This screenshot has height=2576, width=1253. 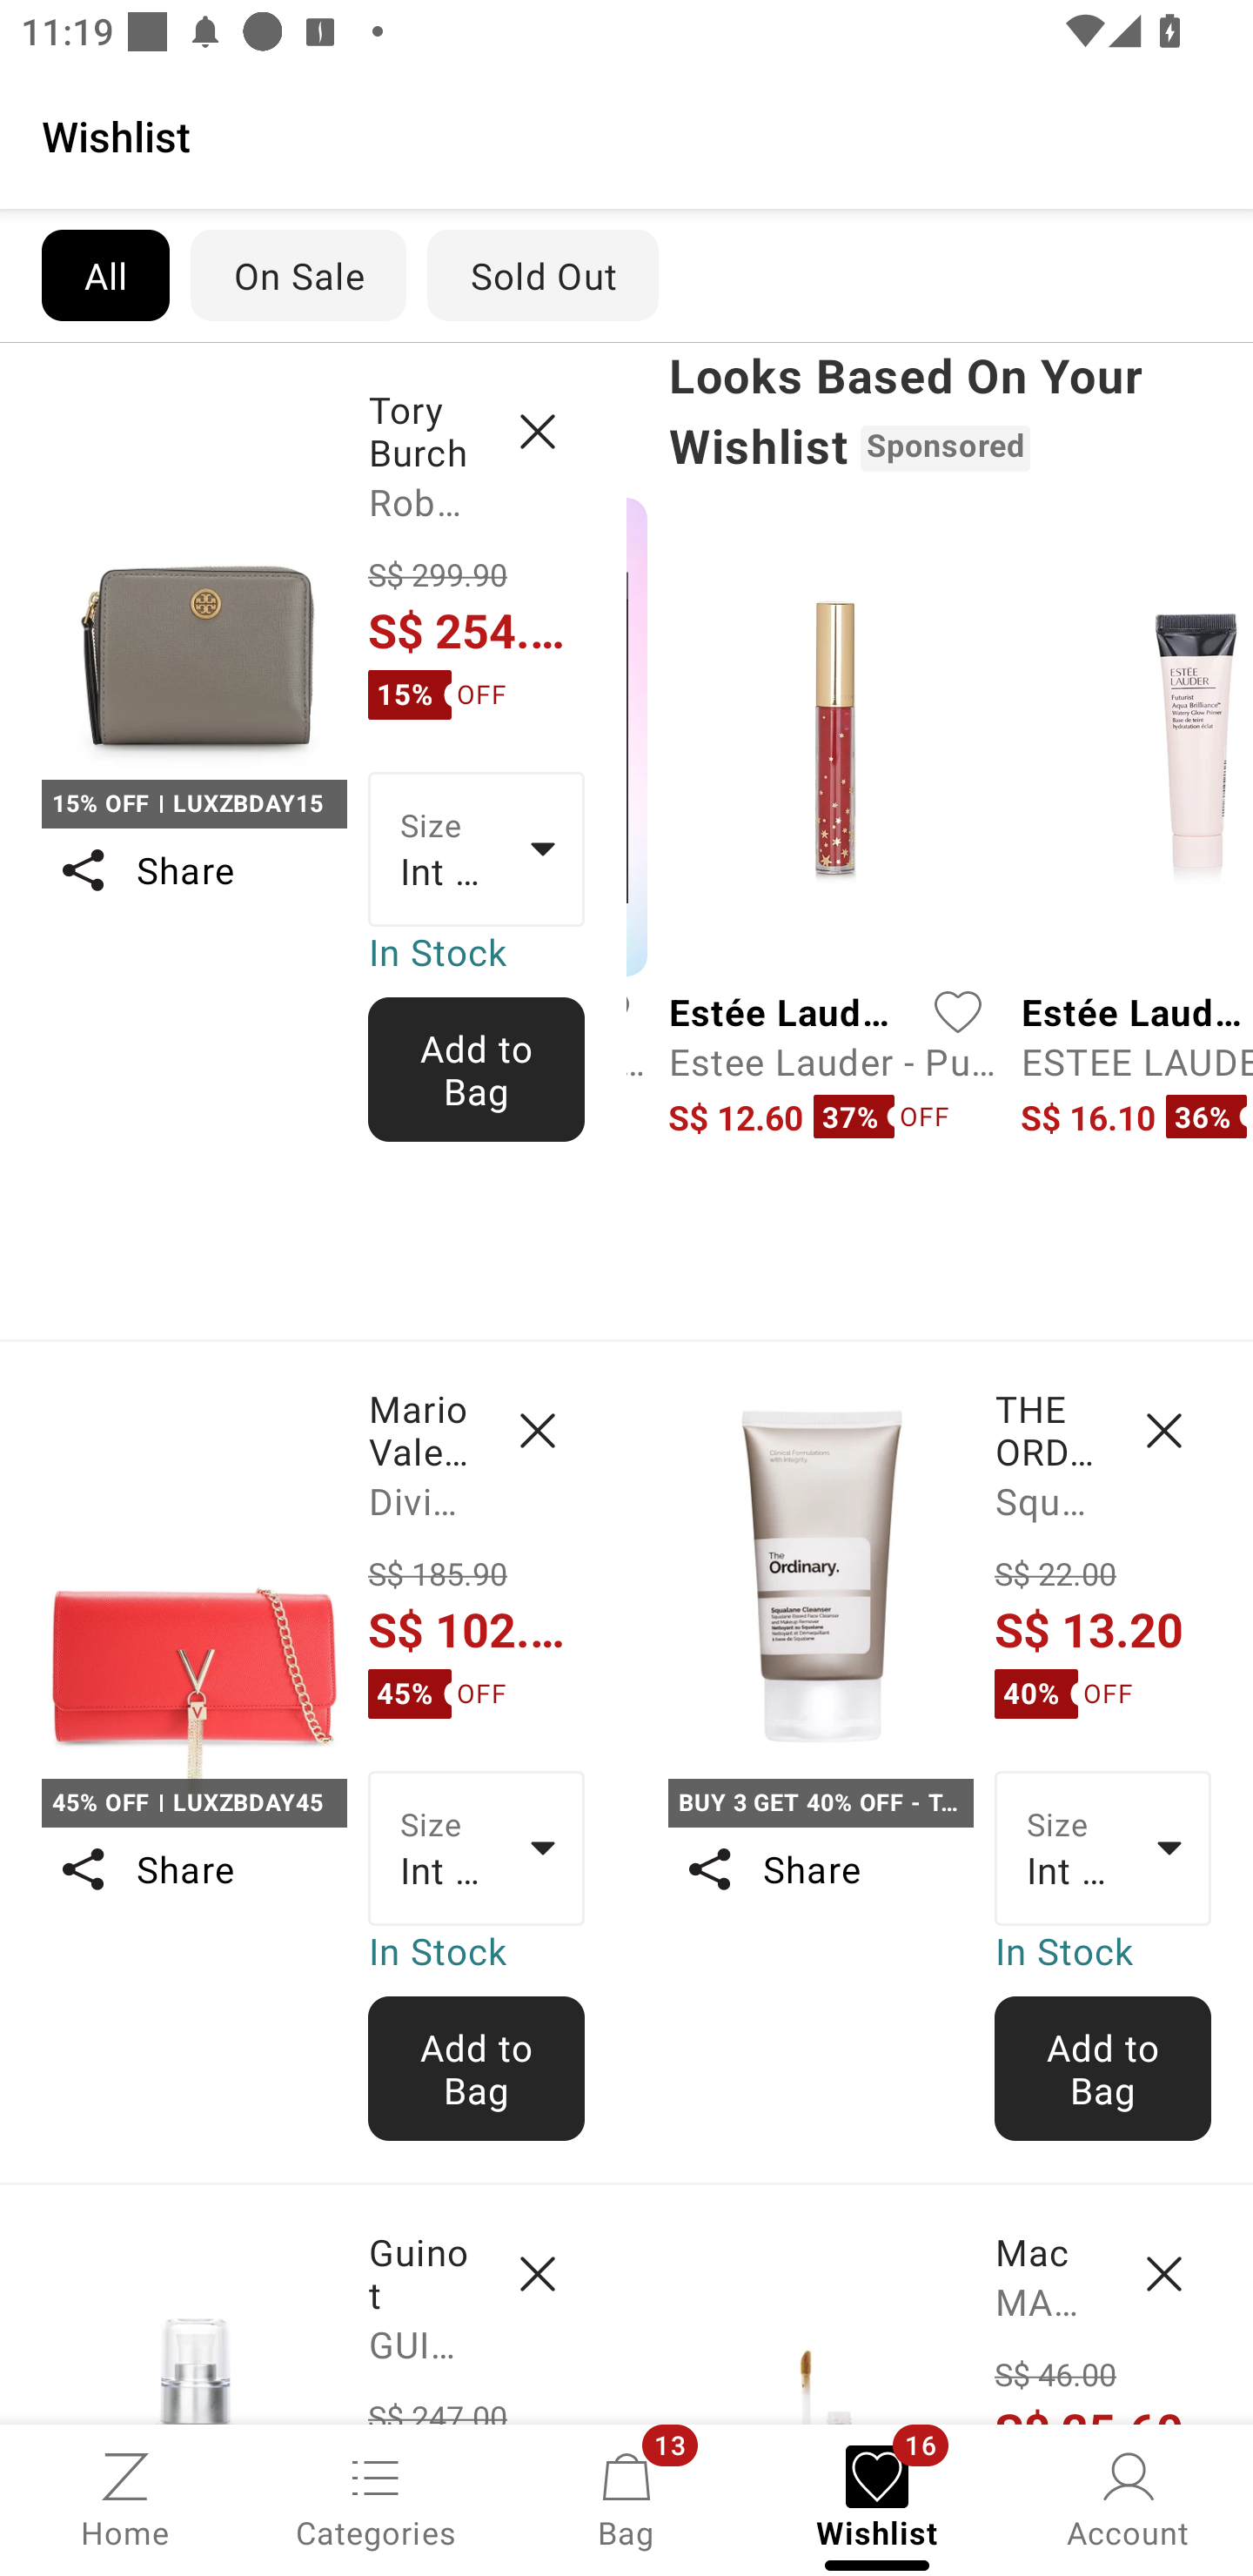 What do you see at coordinates (477, 2068) in the screenshot?
I see `Add to Bag` at bounding box center [477, 2068].